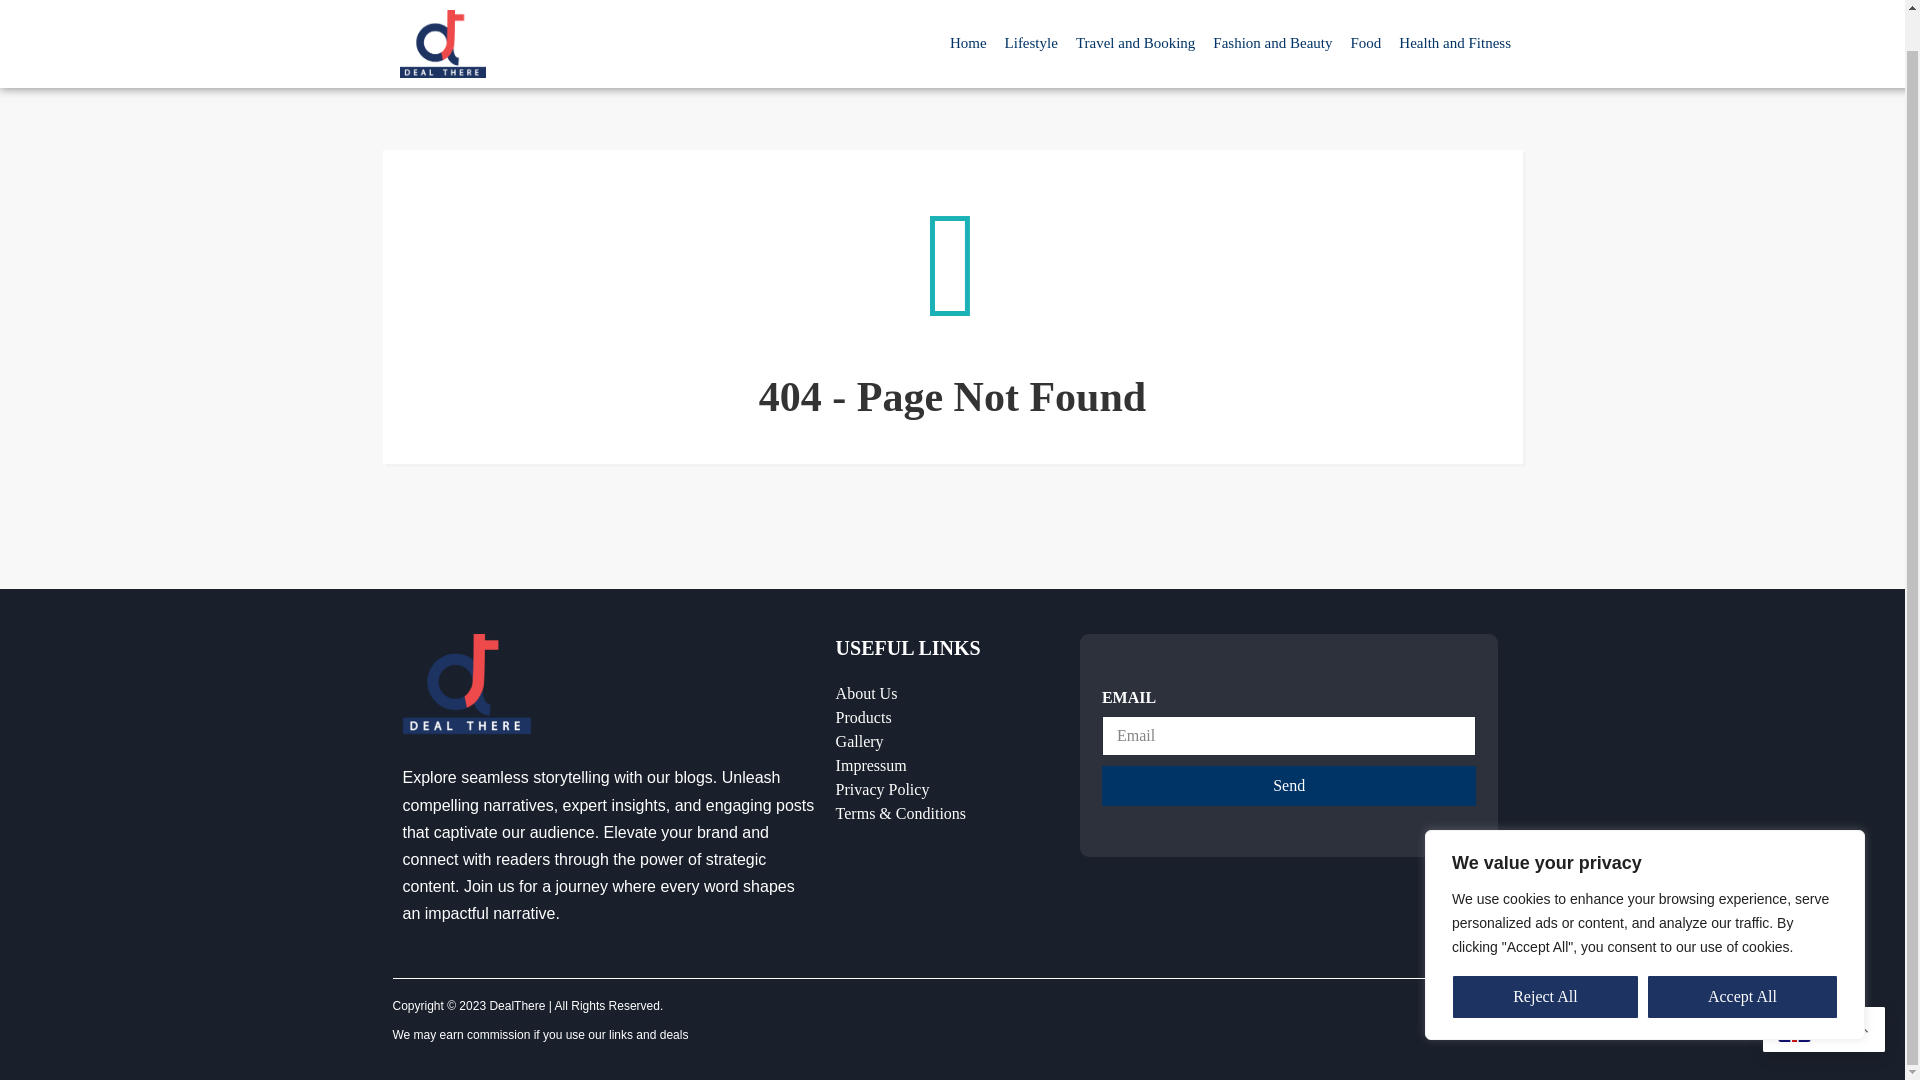 The height and width of the screenshot is (1080, 1920). I want to click on Health and Fitness, so click(1455, 10).